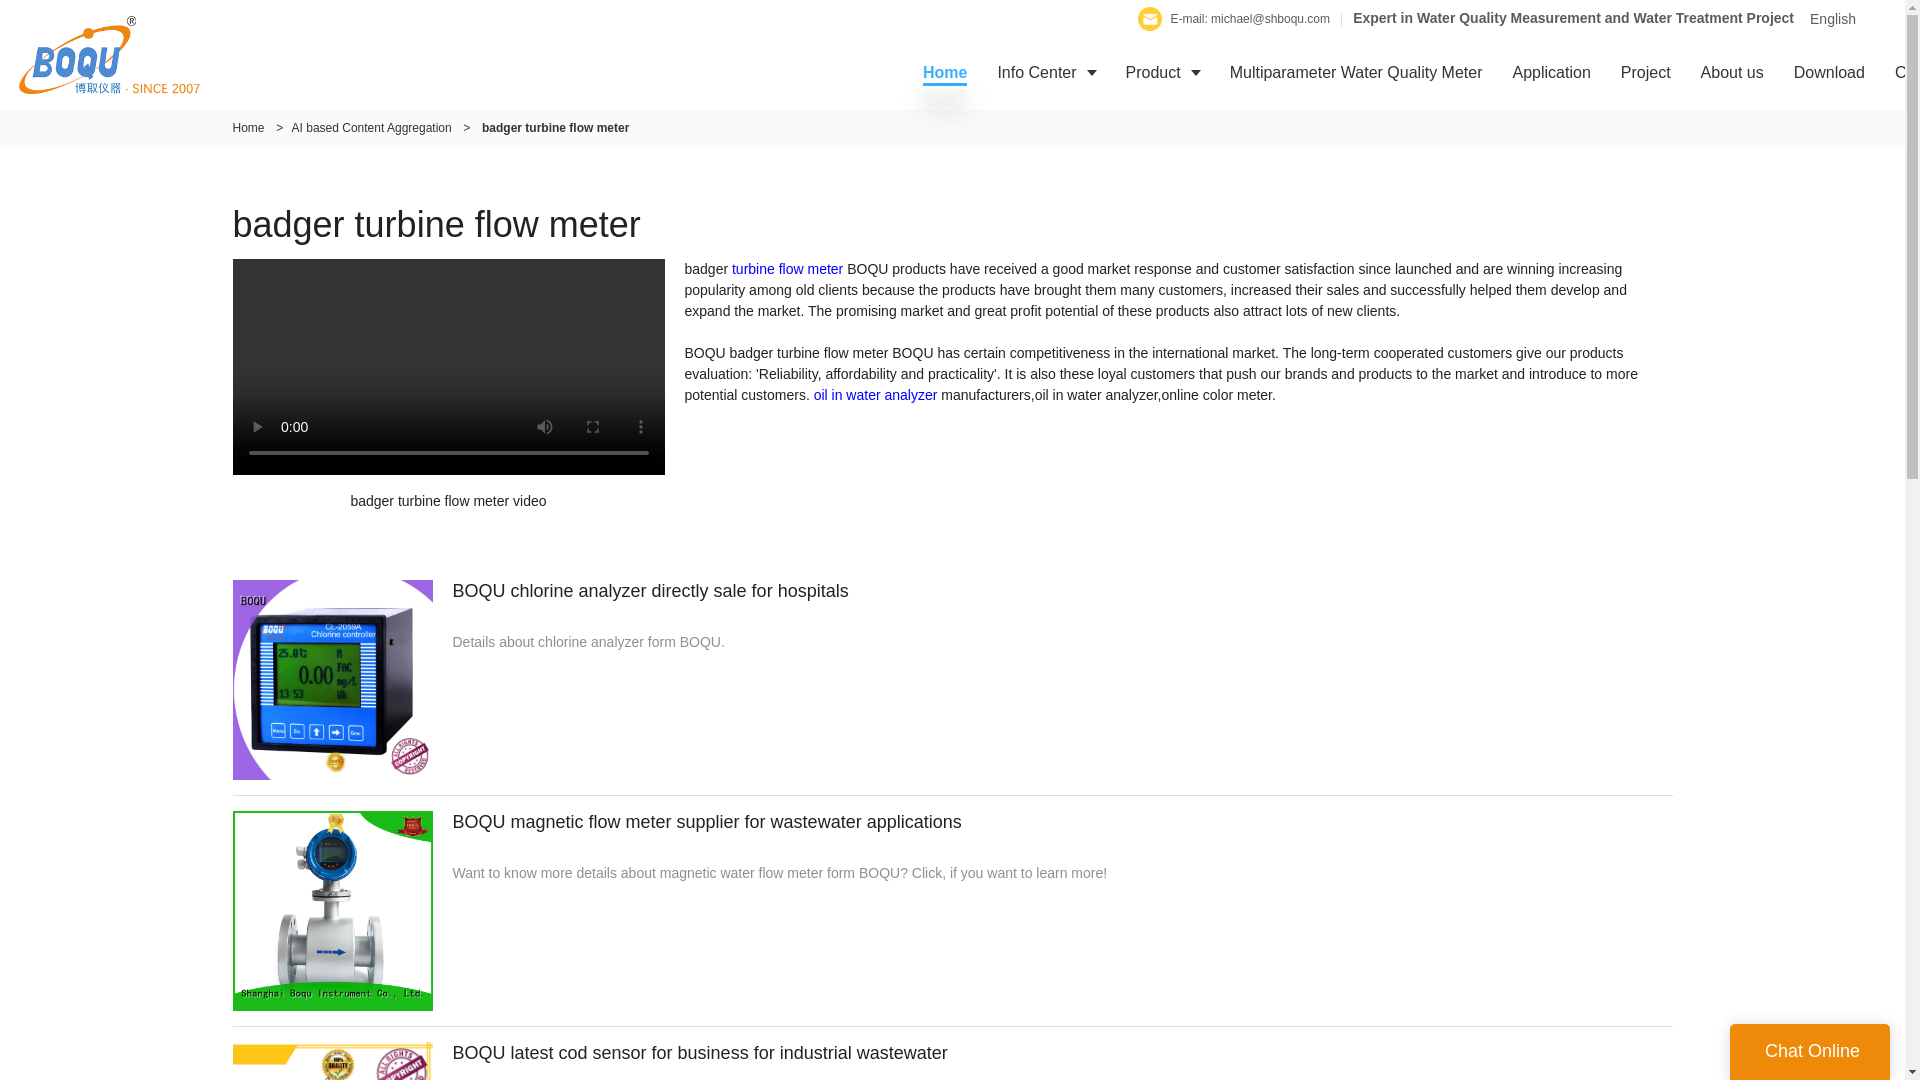 The width and height of the screenshot is (1920, 1080). Describe the element at coordinates (1045, 72) in the screenshot. I see `Info Center` at that location.